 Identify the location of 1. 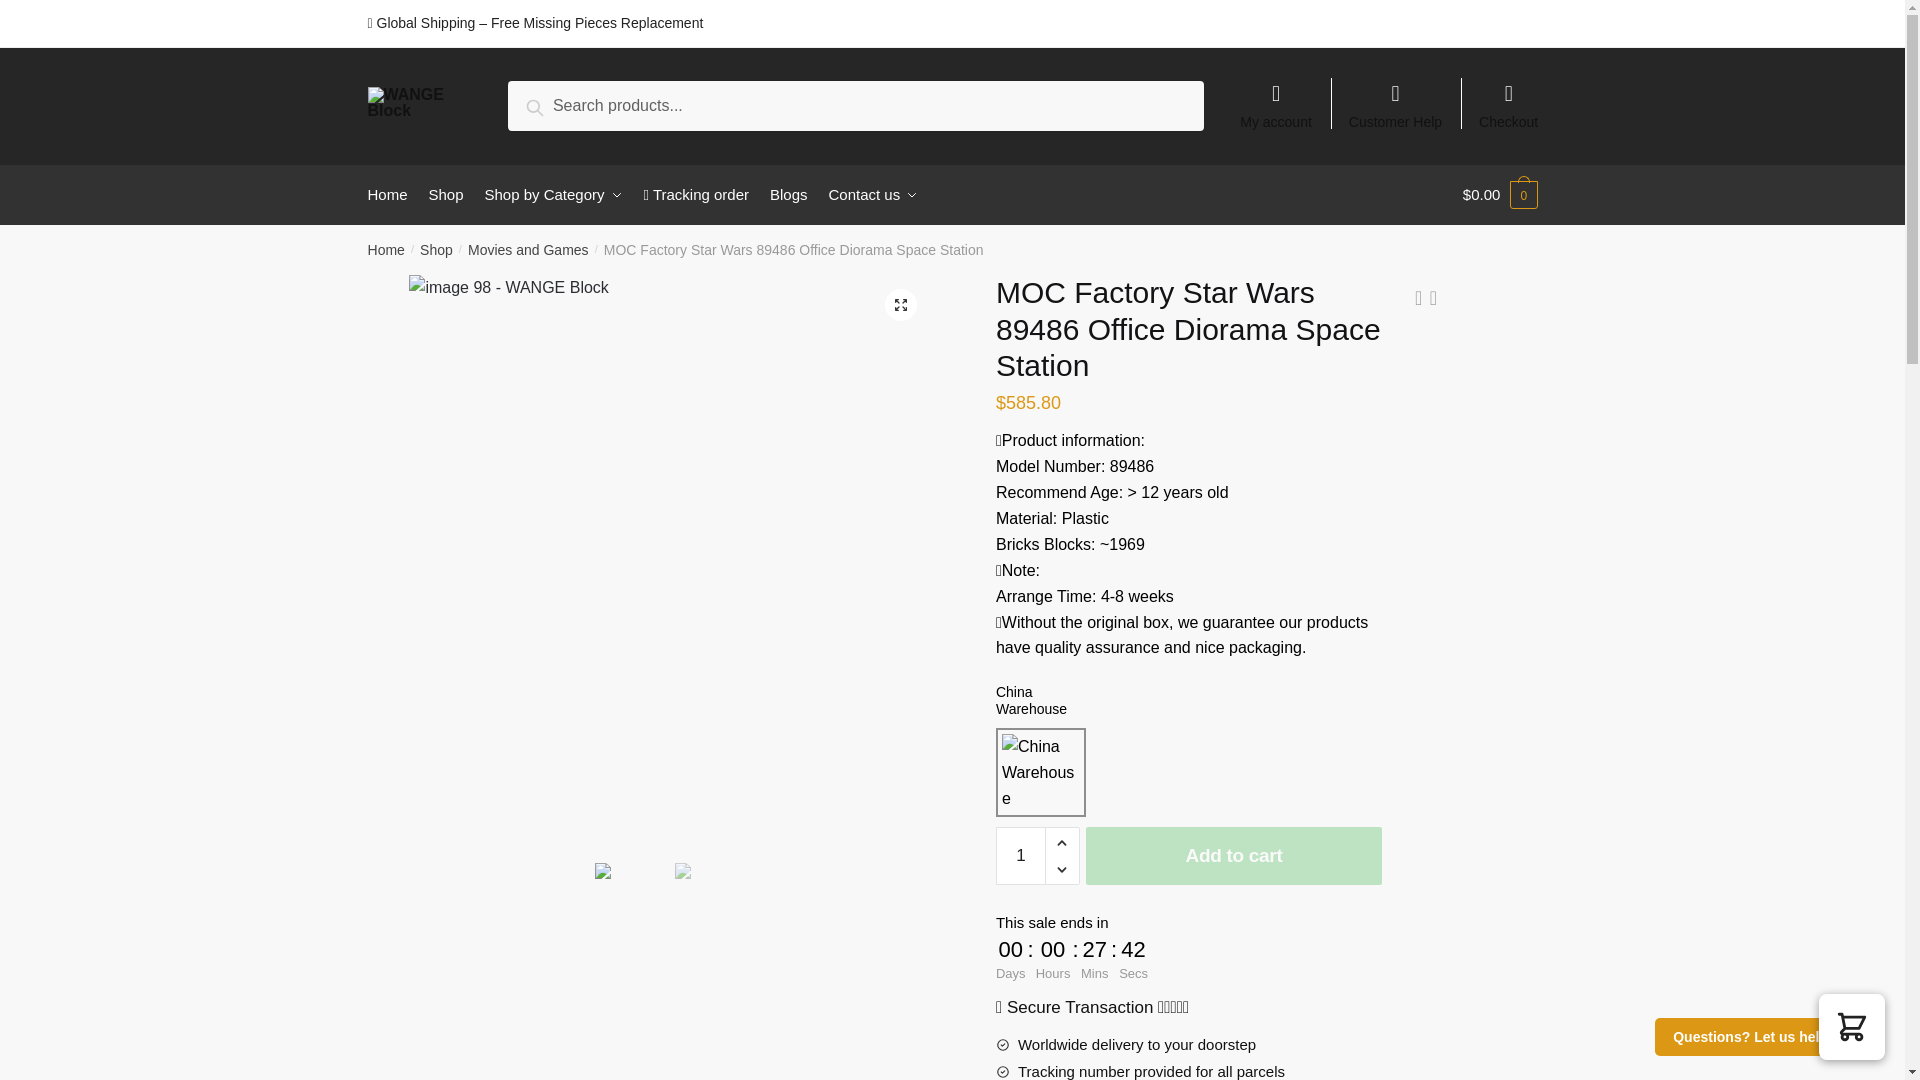
(1021, 856).